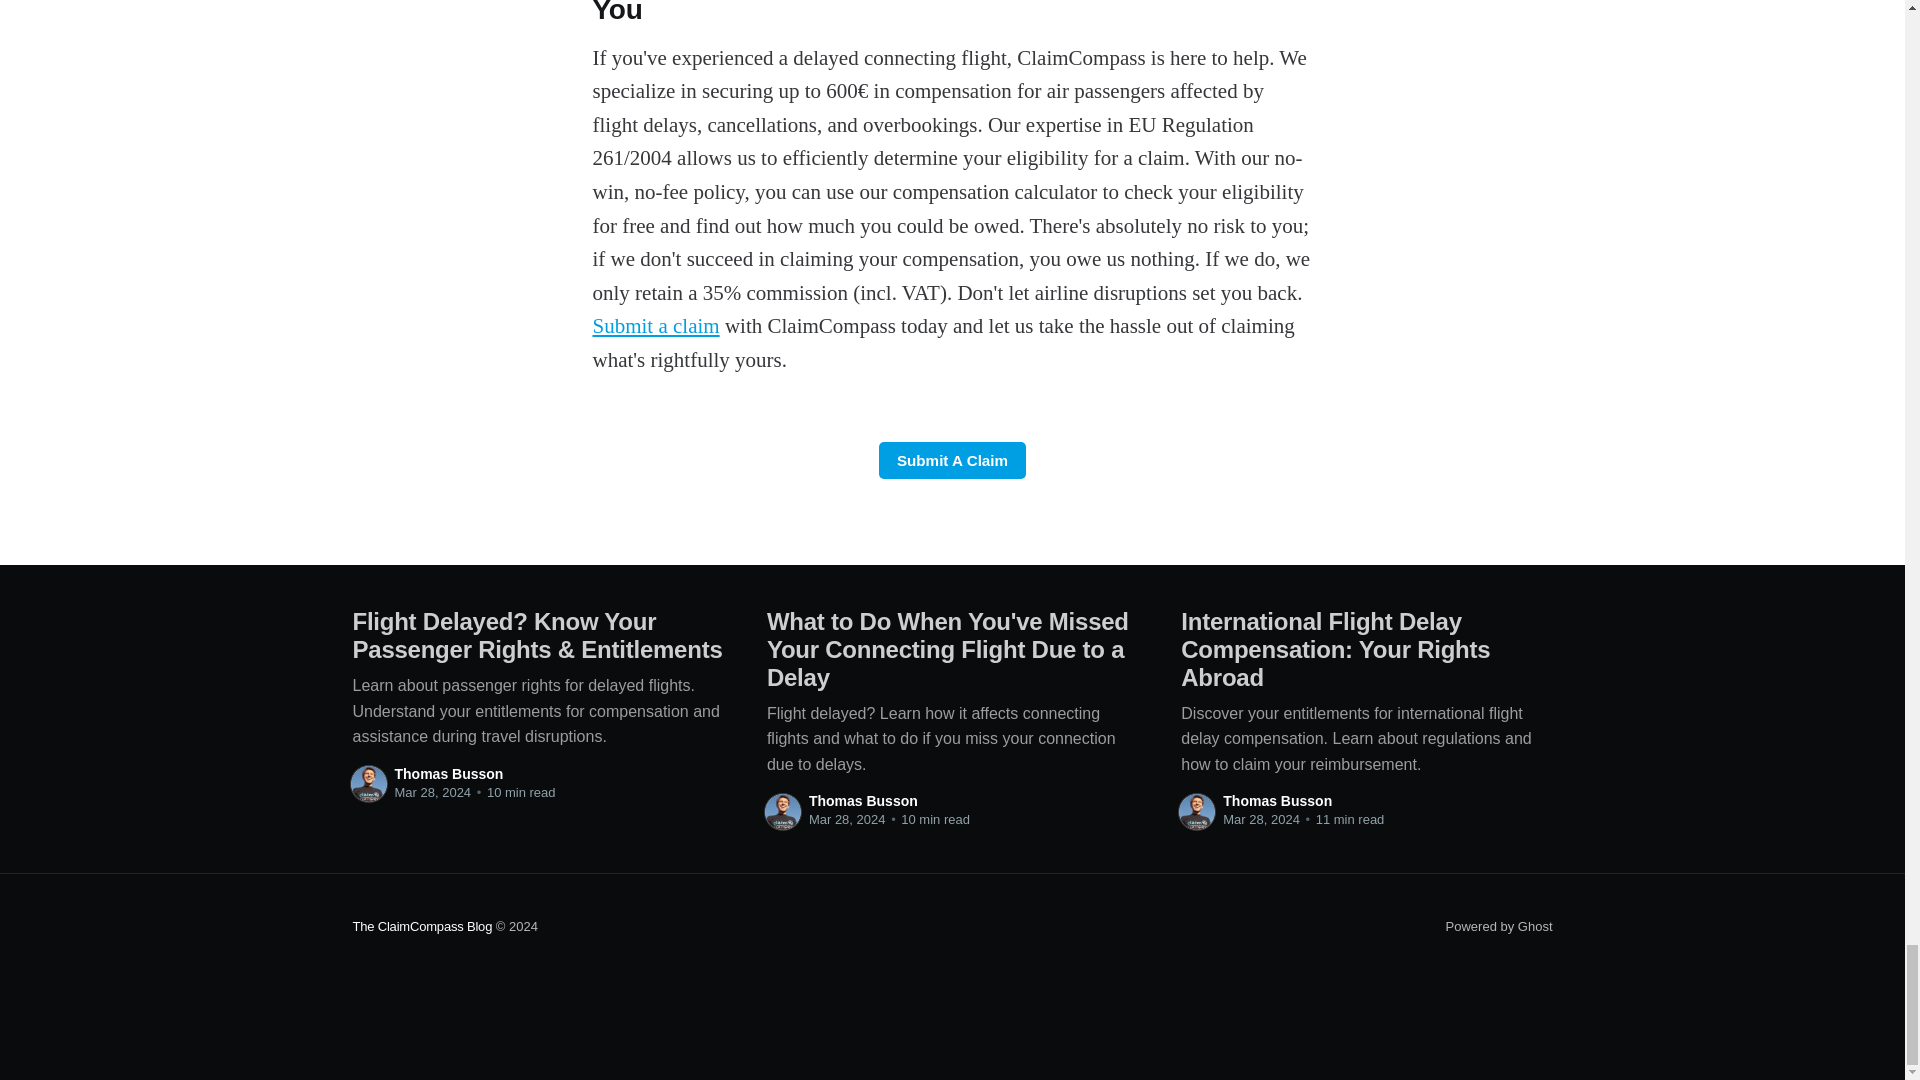  What do you see at coordinates (654, 326) in the screenshot?
I see `Submit a claim` at bounding box center [654, 326].